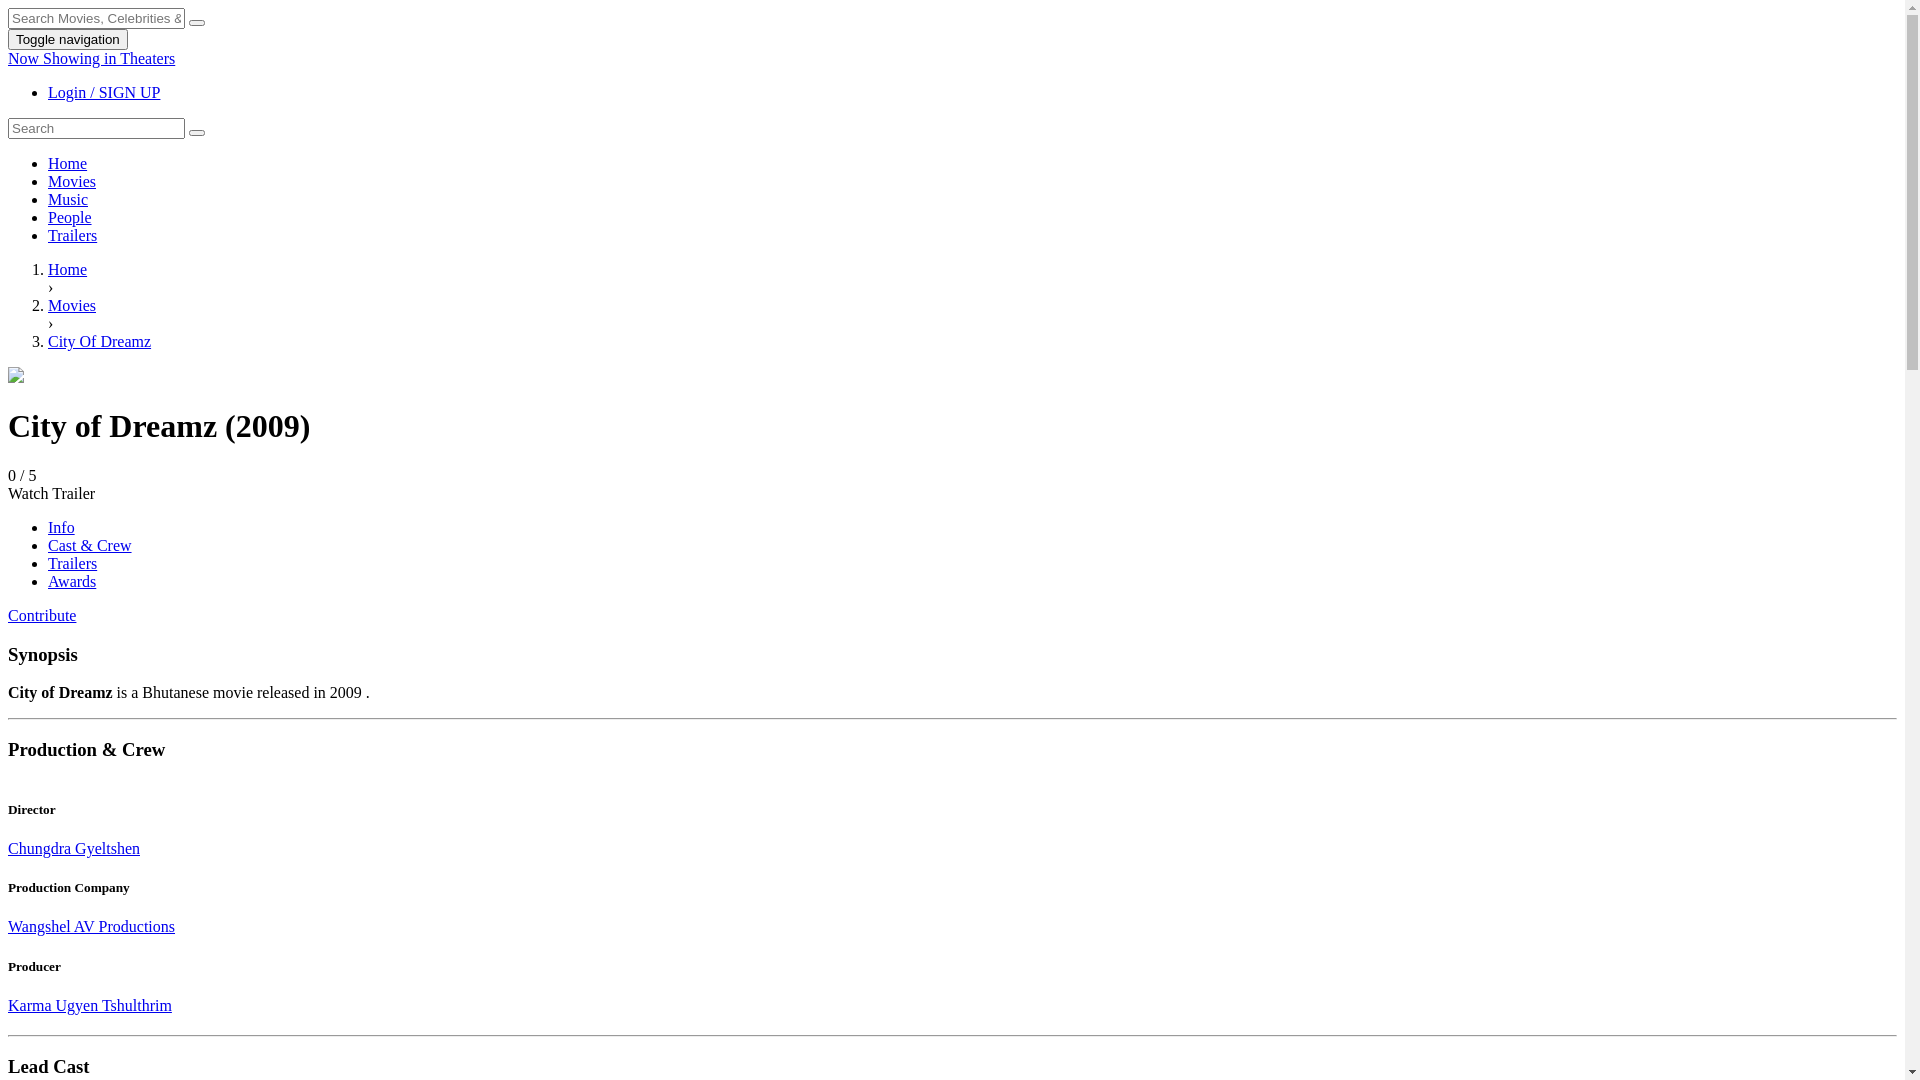 This screenshot has height=1080, width=1920. Describe the element at coordinates (68, 164) in the screenshot. I see `Home` at that location.